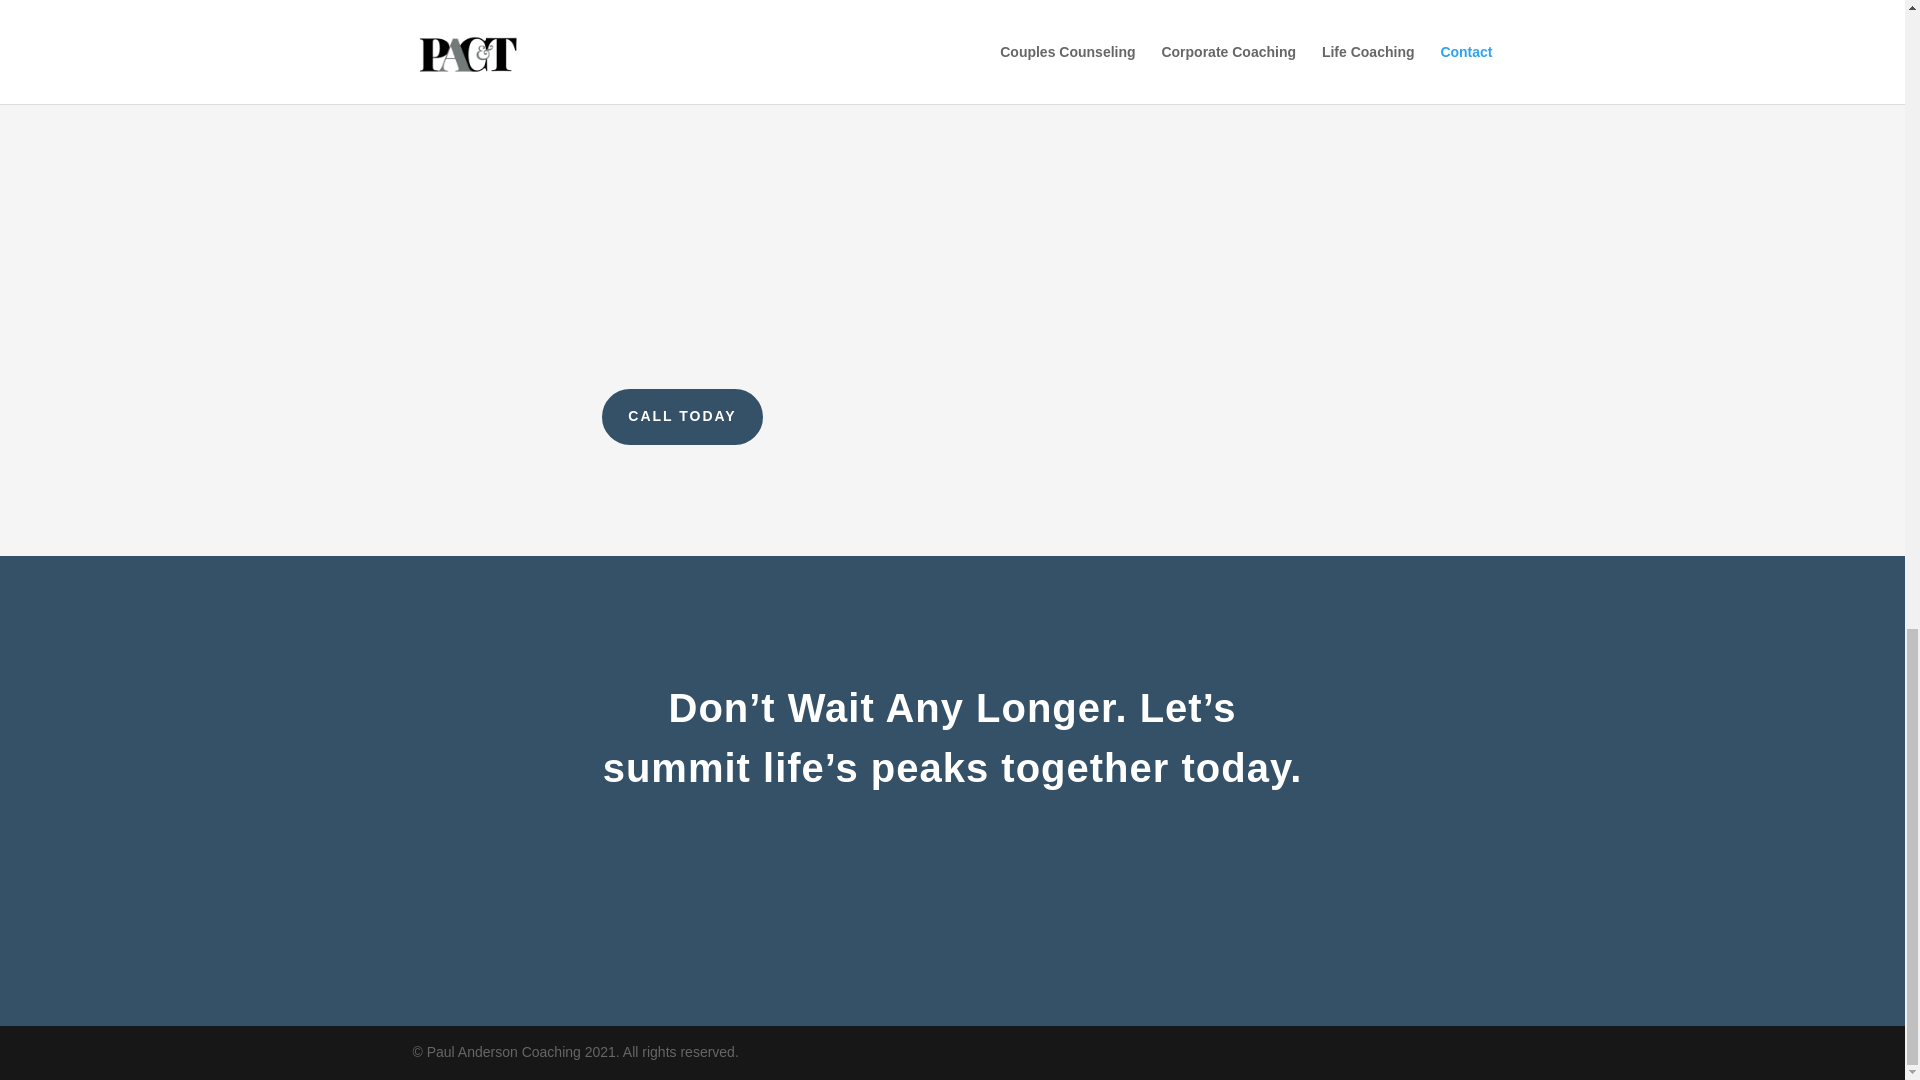  What do you see at coordinates (682, 416) in the screenshot?
I see `CALL TODAY` at bounding box center [682, 416].